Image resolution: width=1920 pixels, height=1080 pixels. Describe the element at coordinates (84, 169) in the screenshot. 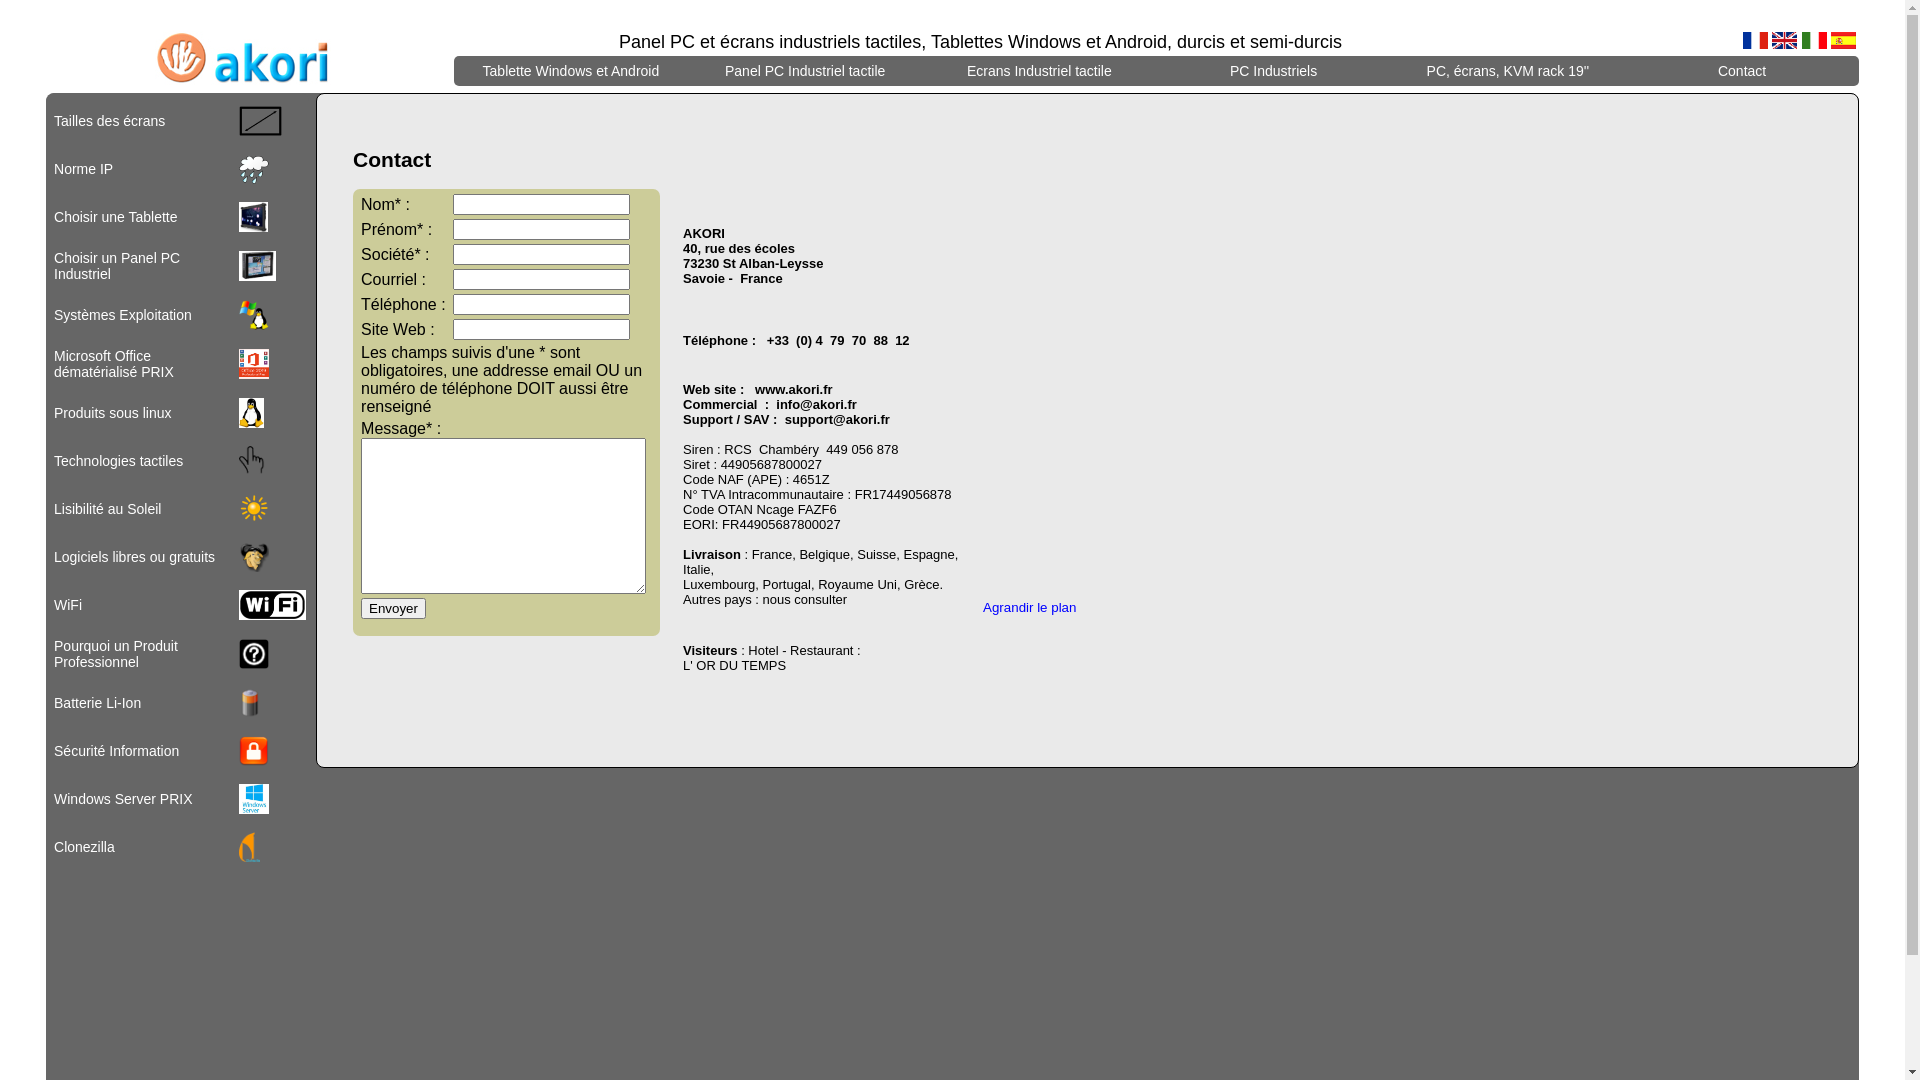

I see `Norme IP` at that location.